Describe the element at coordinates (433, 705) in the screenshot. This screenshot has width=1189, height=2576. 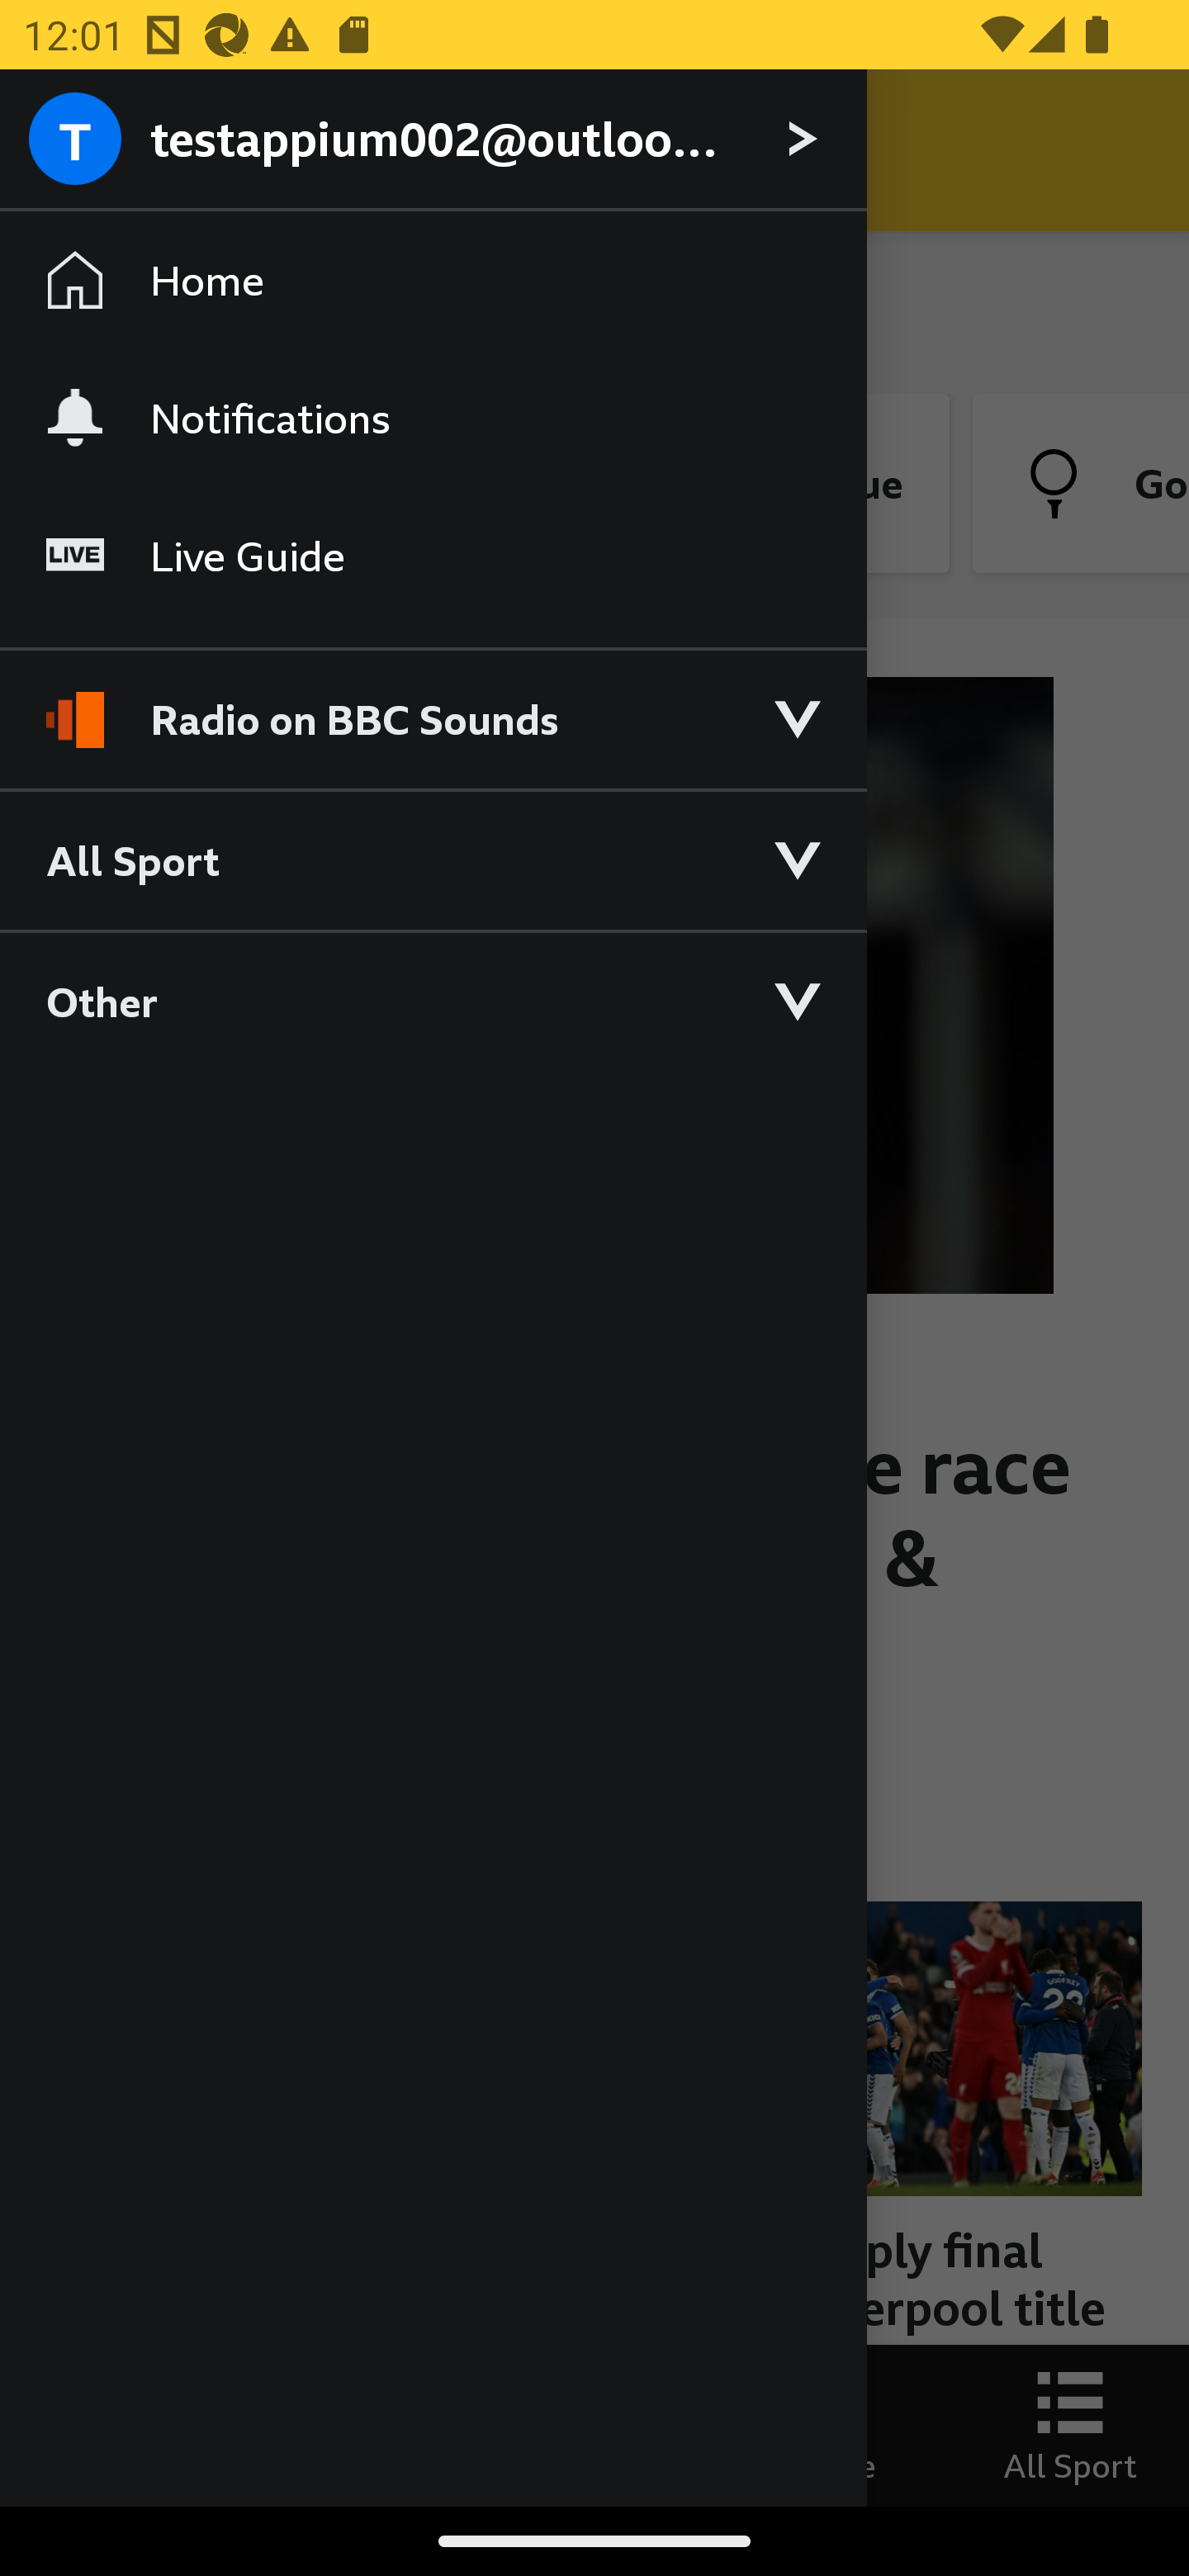
I see `Radio on BBC Sounds` at that location.